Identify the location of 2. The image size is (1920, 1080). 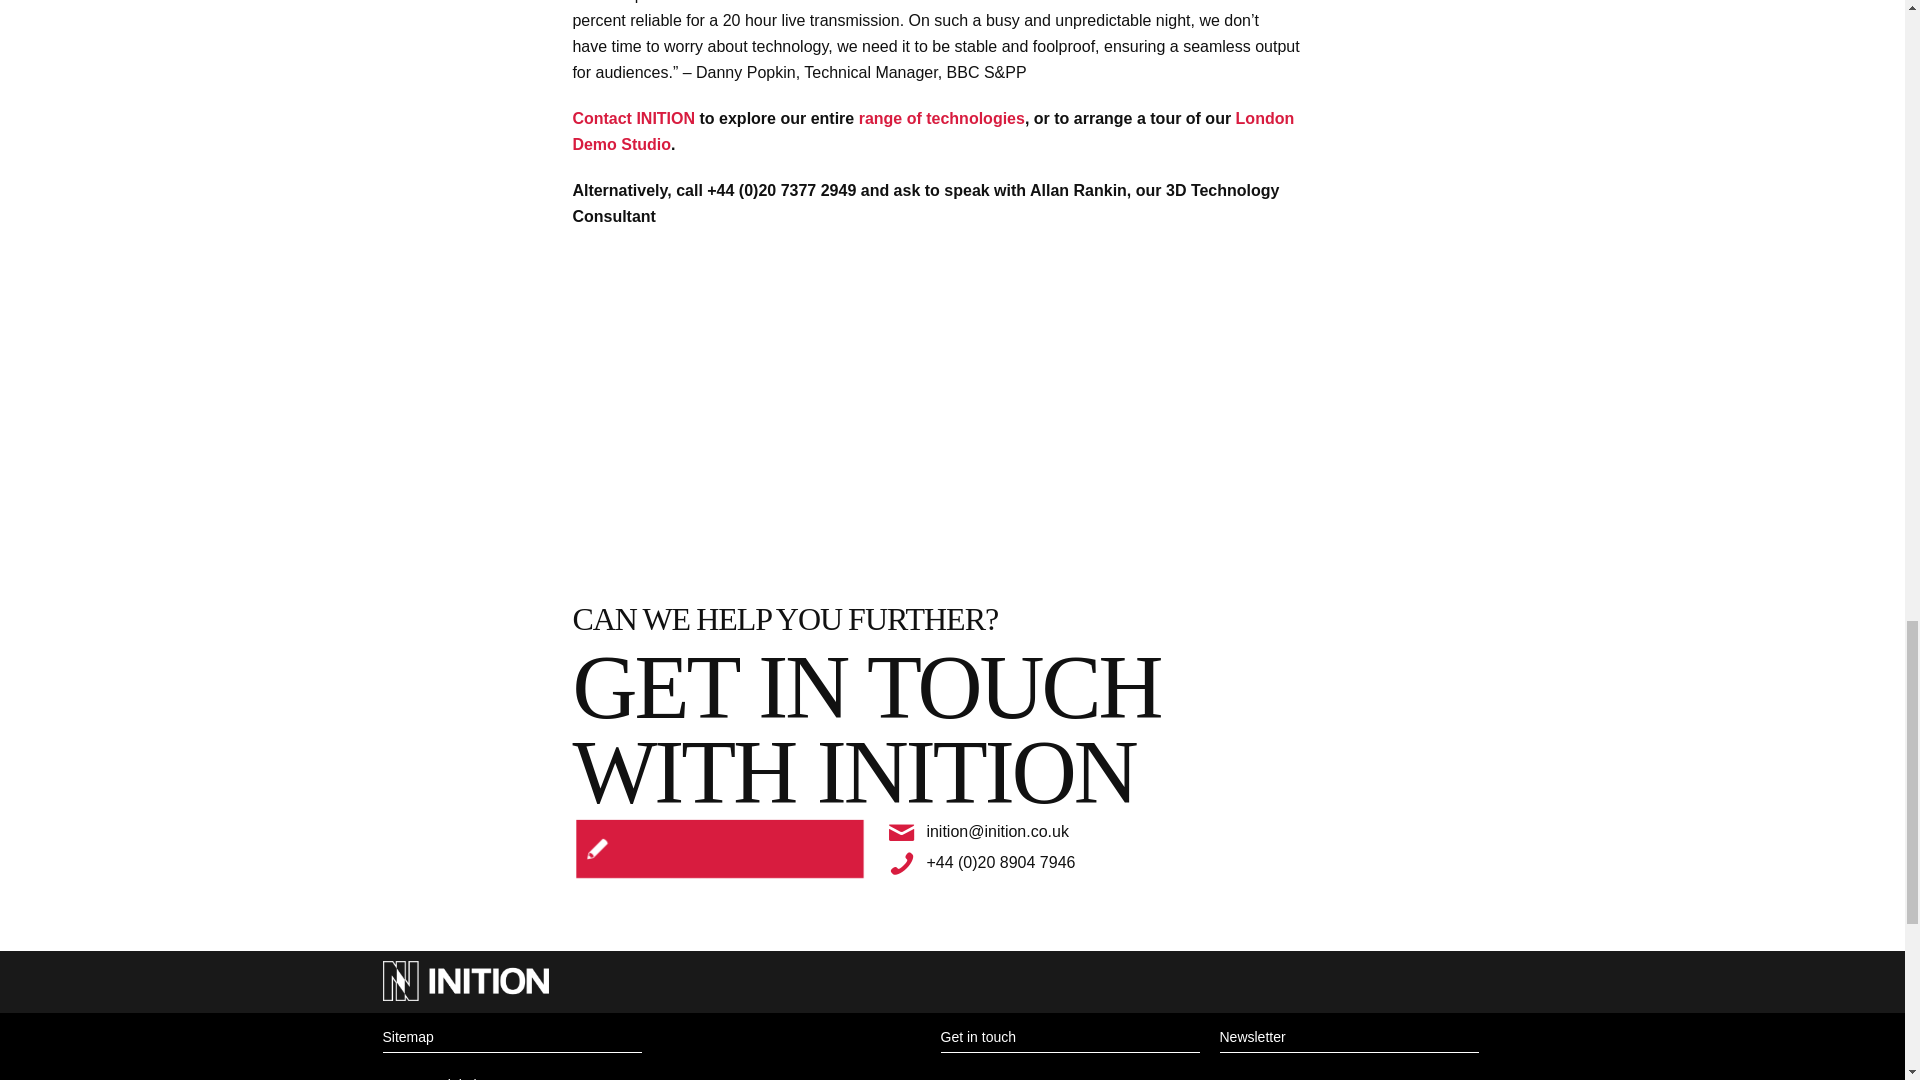
(602, 838).